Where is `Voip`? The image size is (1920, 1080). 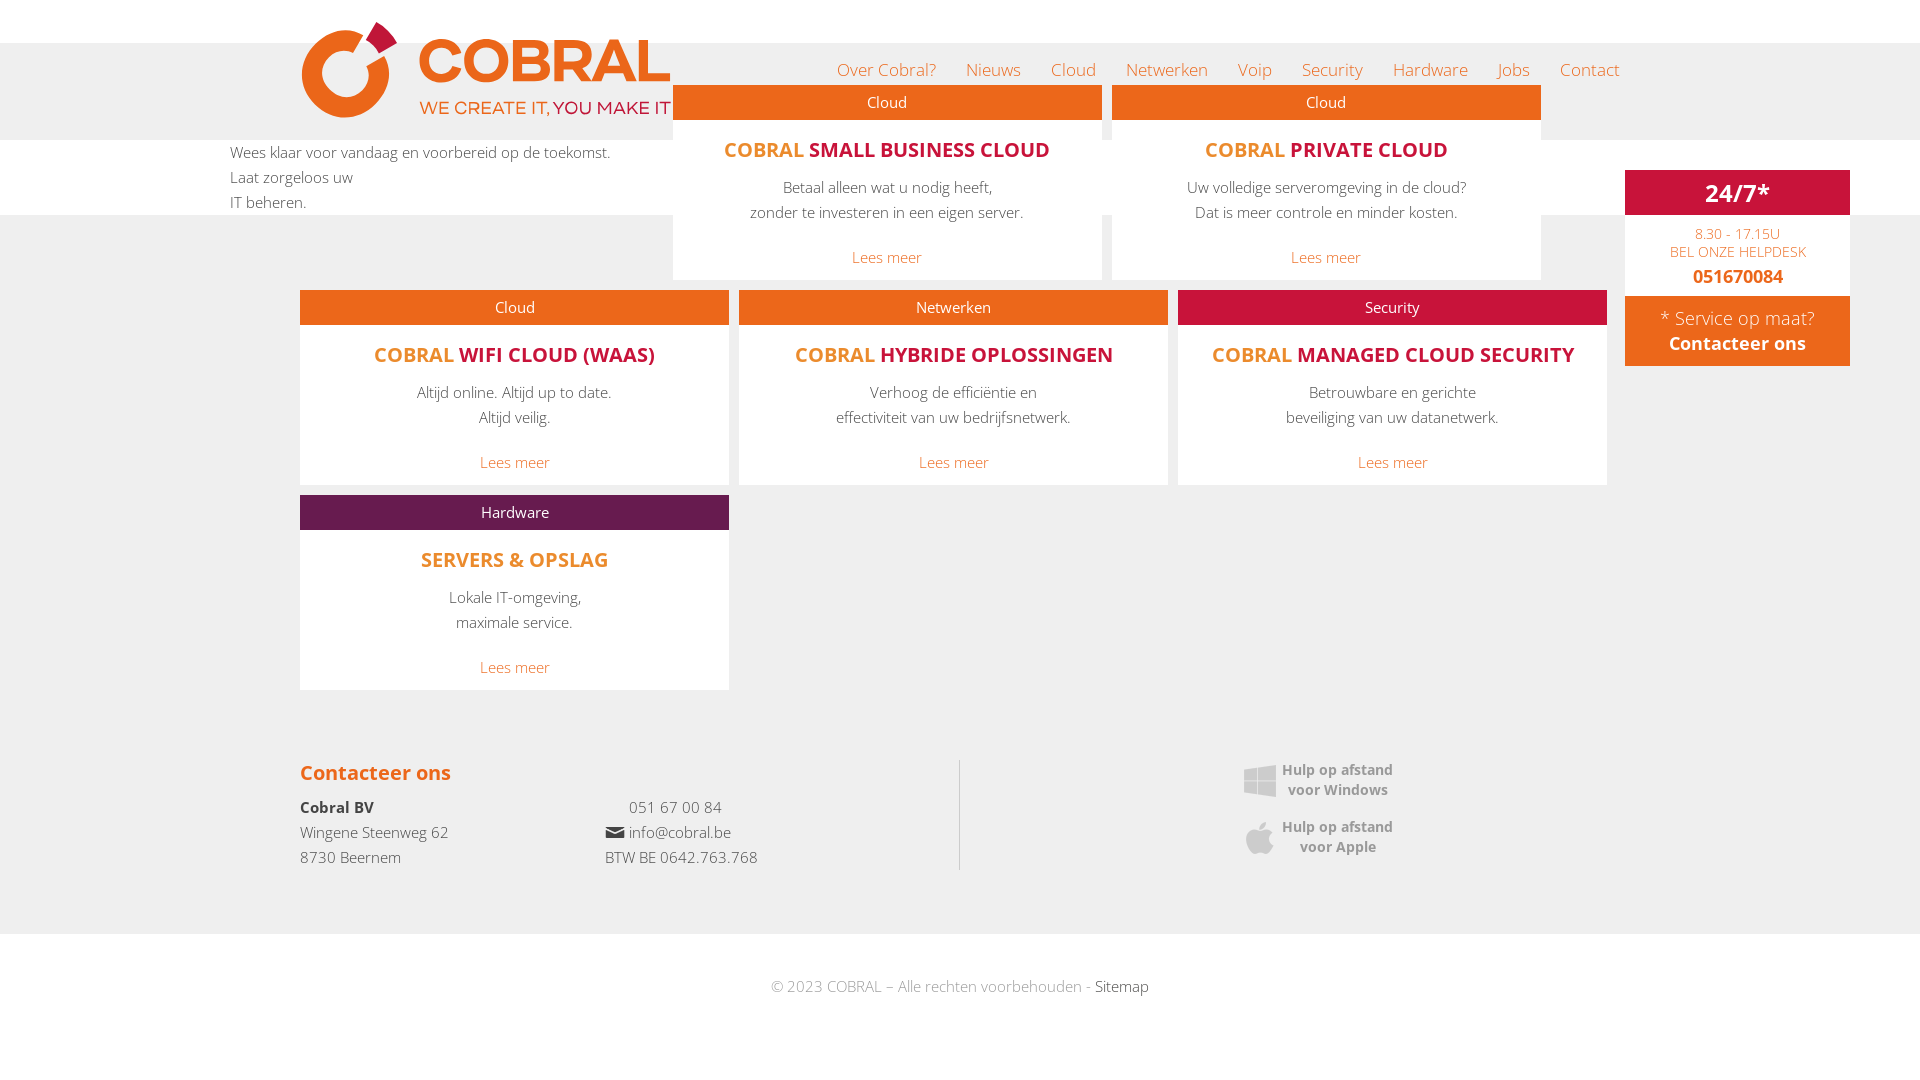
Voip is located at coordinates (1255, 70).